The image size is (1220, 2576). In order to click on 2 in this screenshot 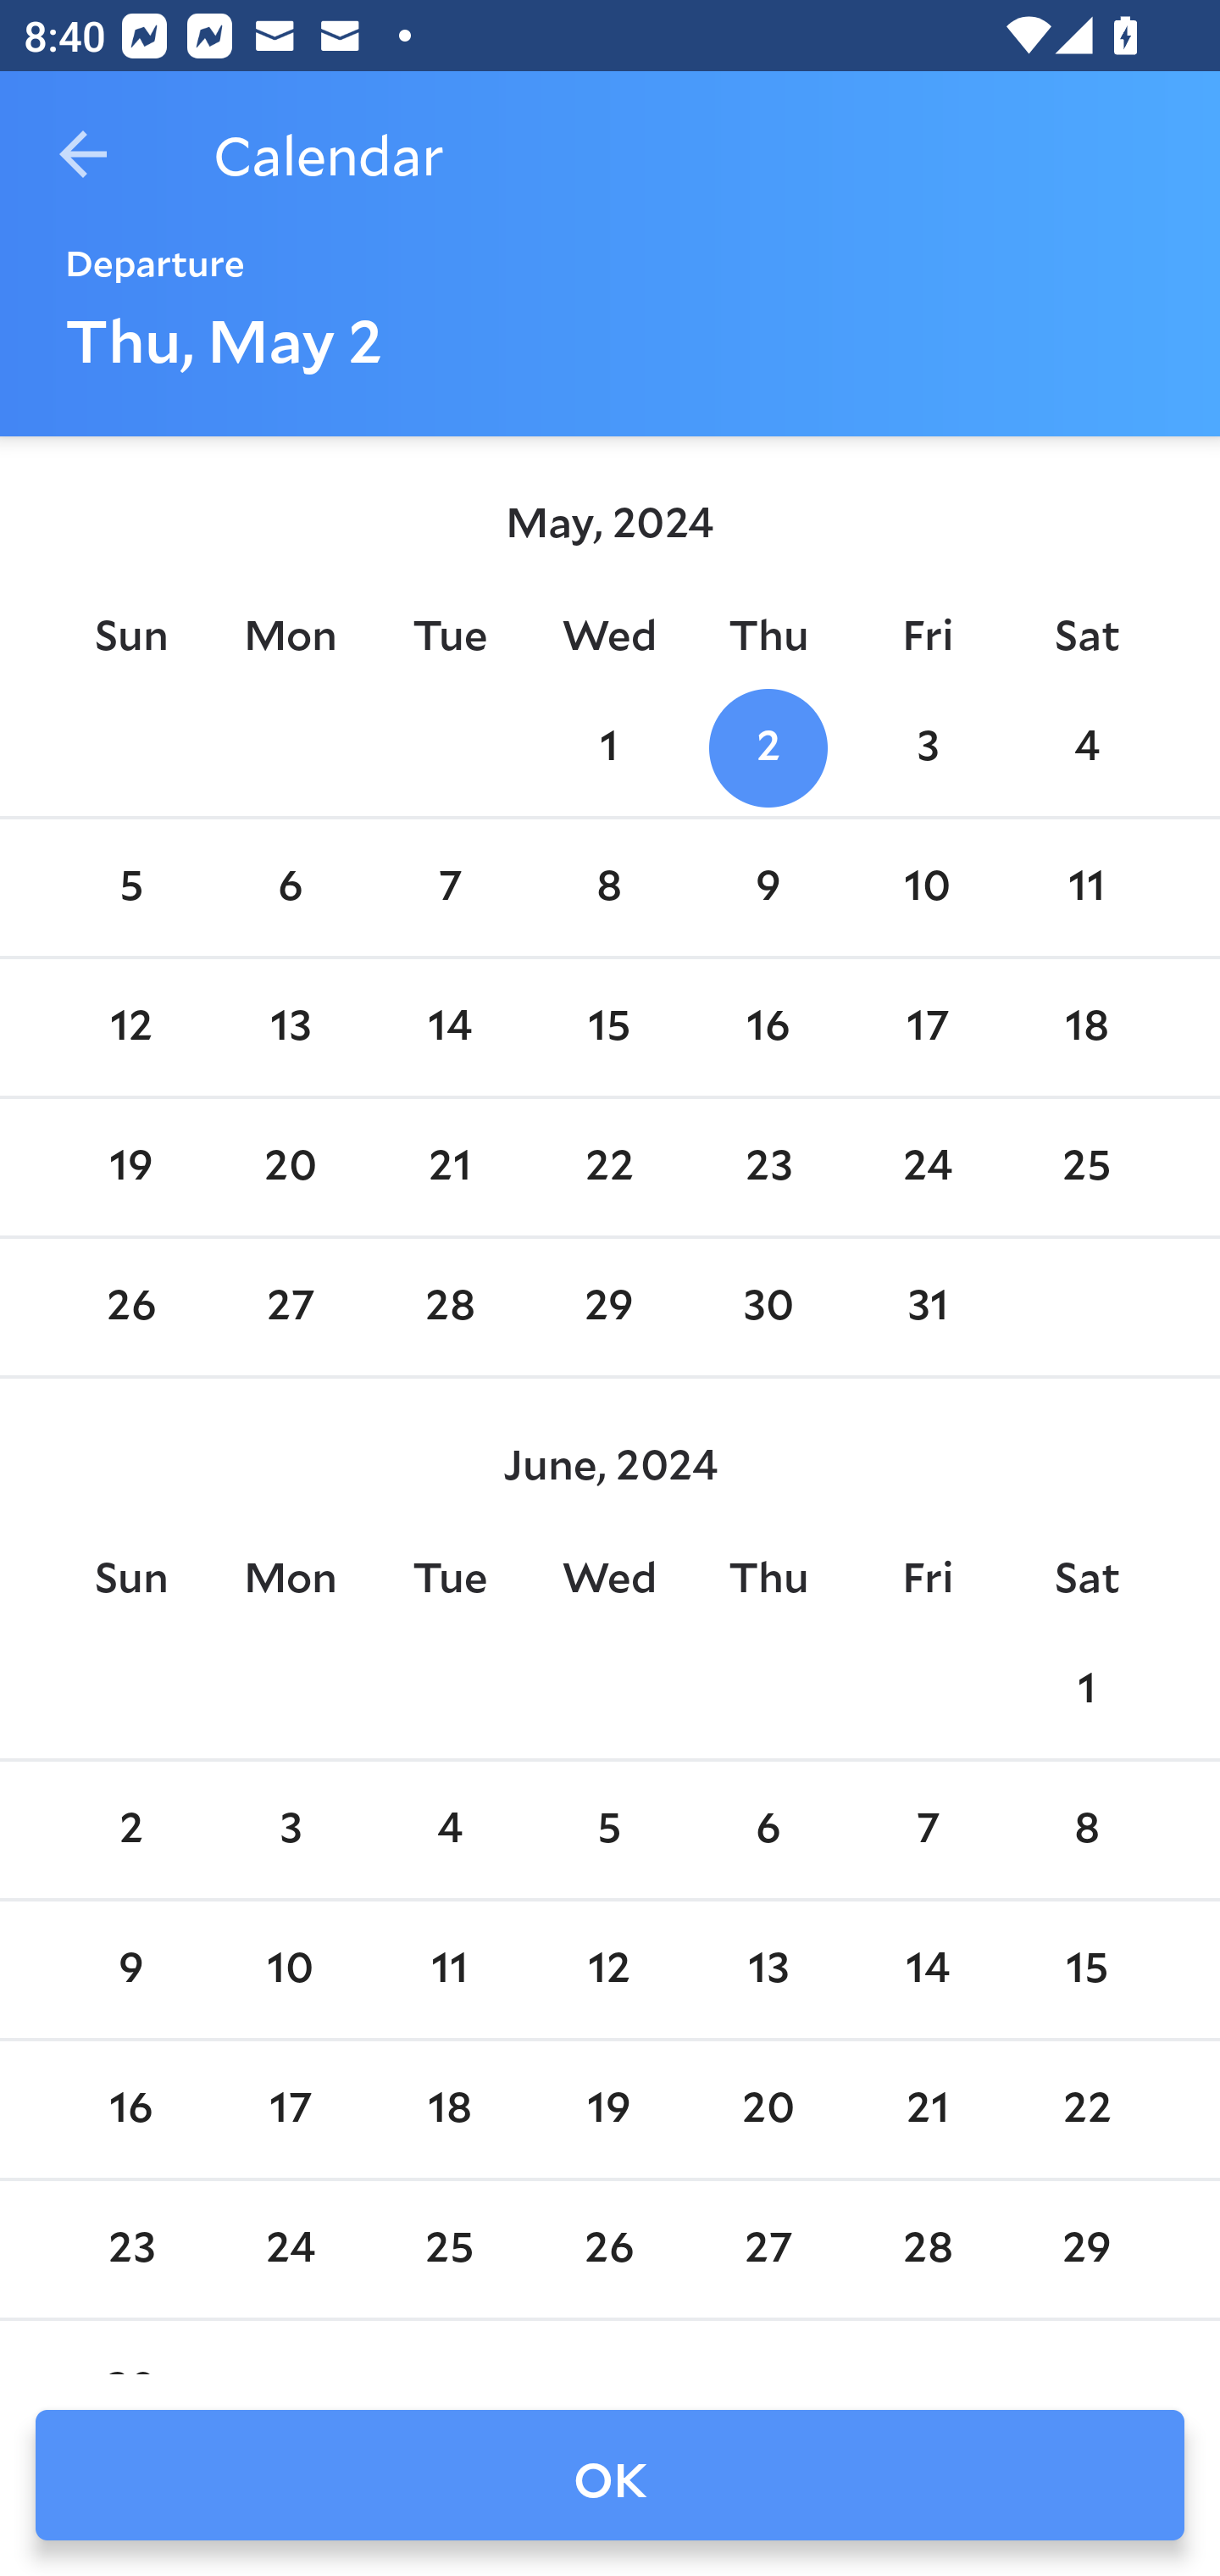, I will do `click(768, 747)`.